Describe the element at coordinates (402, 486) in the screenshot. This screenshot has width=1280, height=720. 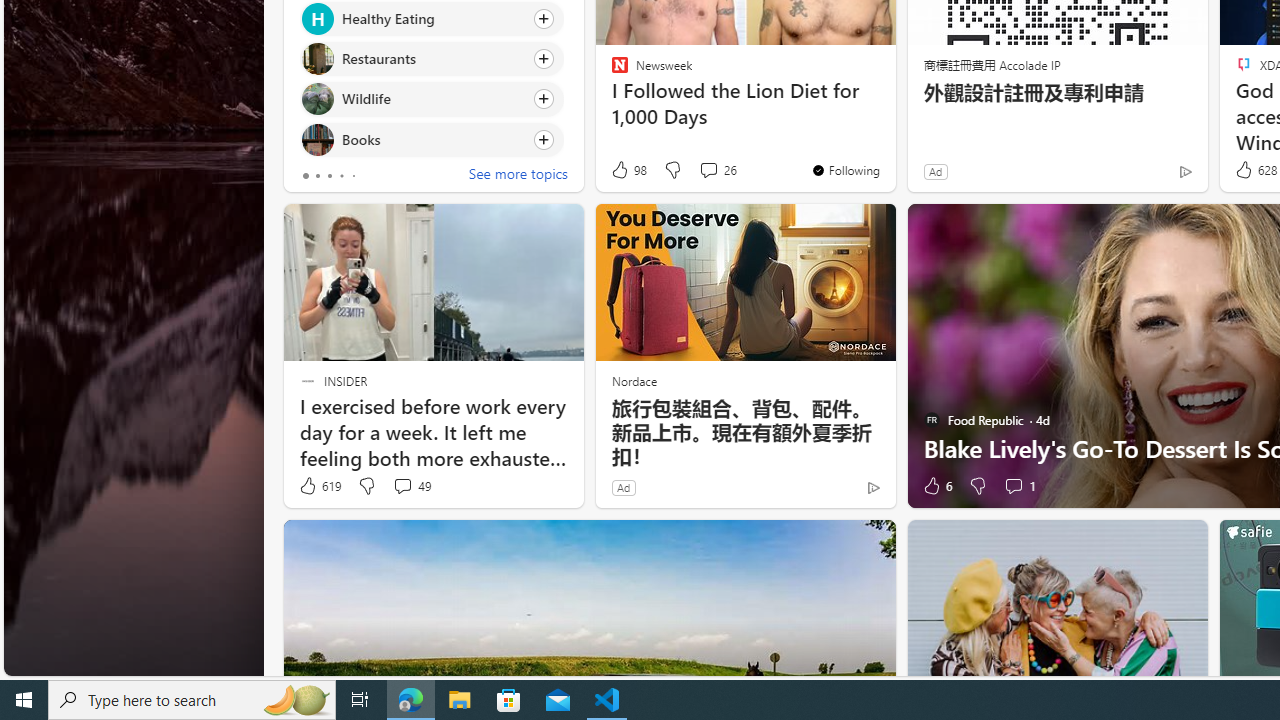
I see `View comments 49 Comment` at that location.